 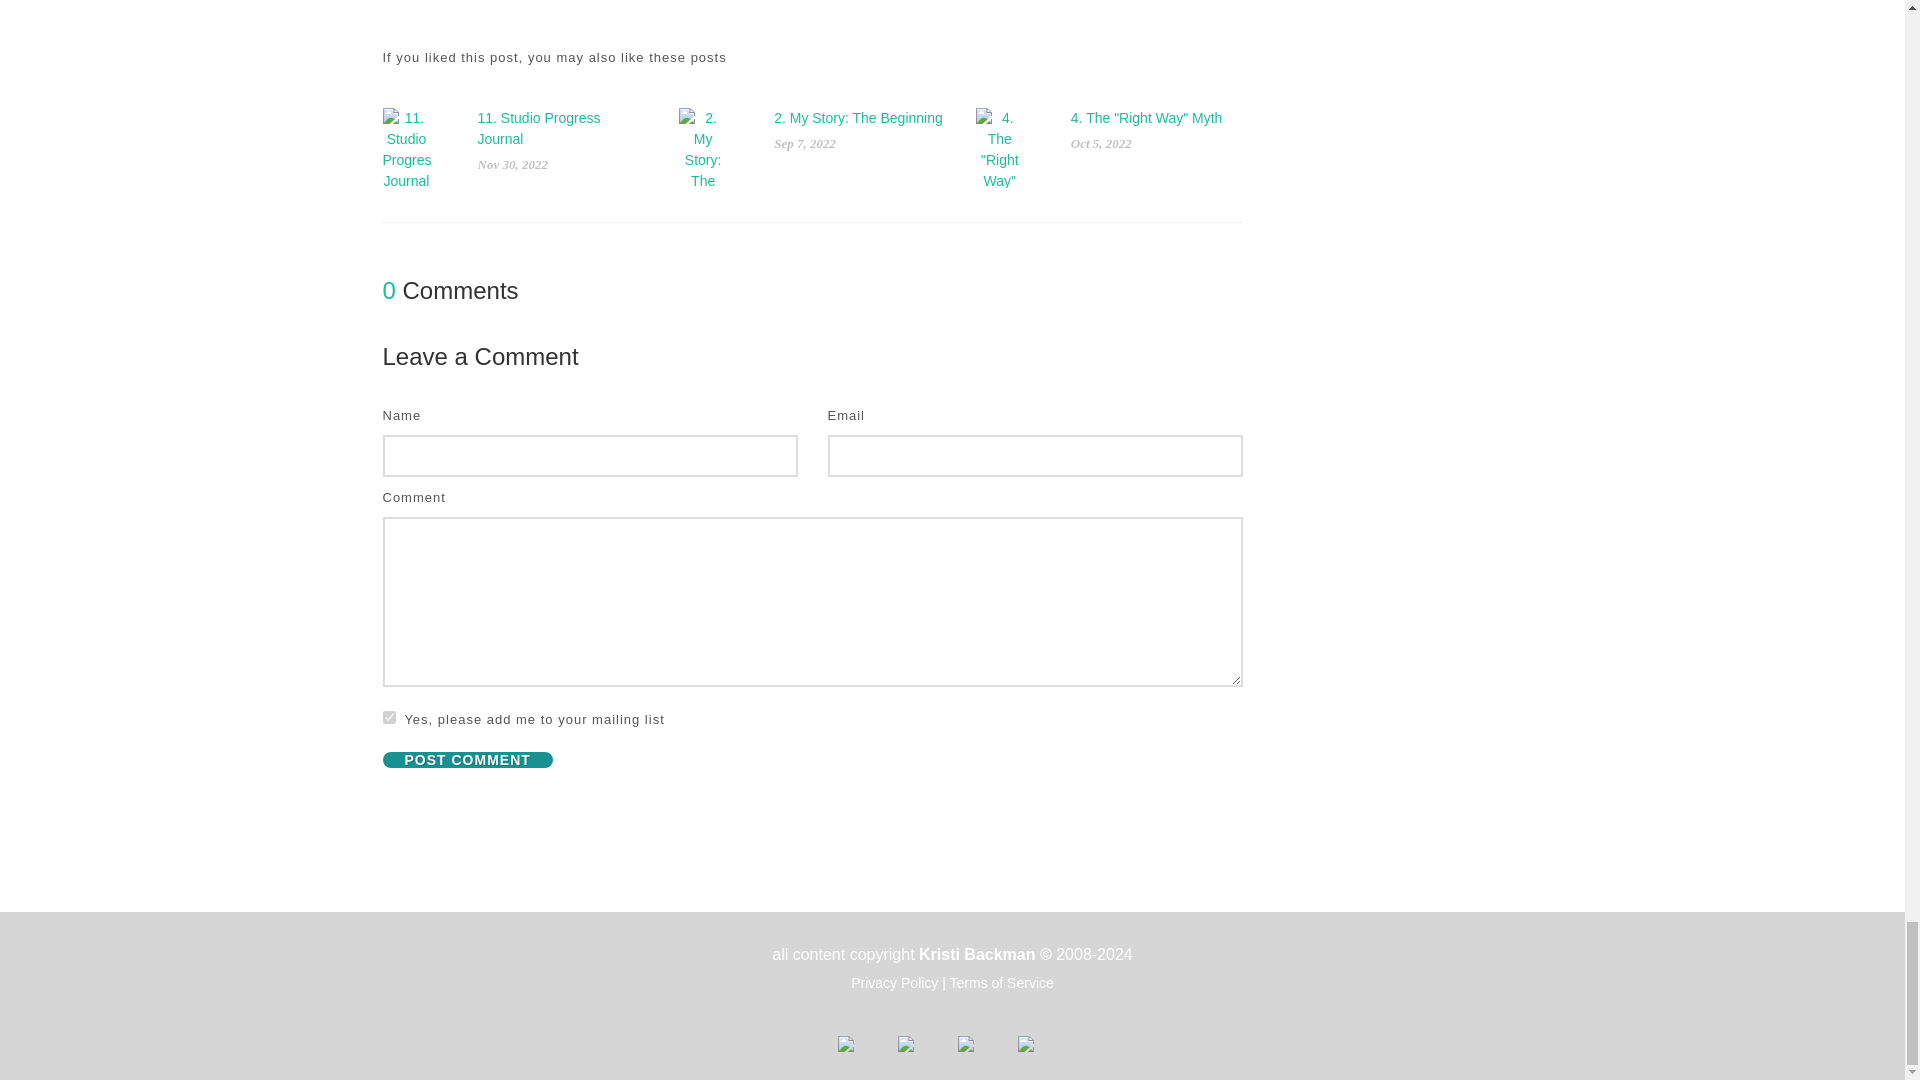 I want to click on 2. My Story: The Beginning, so click(x=858, y=118).